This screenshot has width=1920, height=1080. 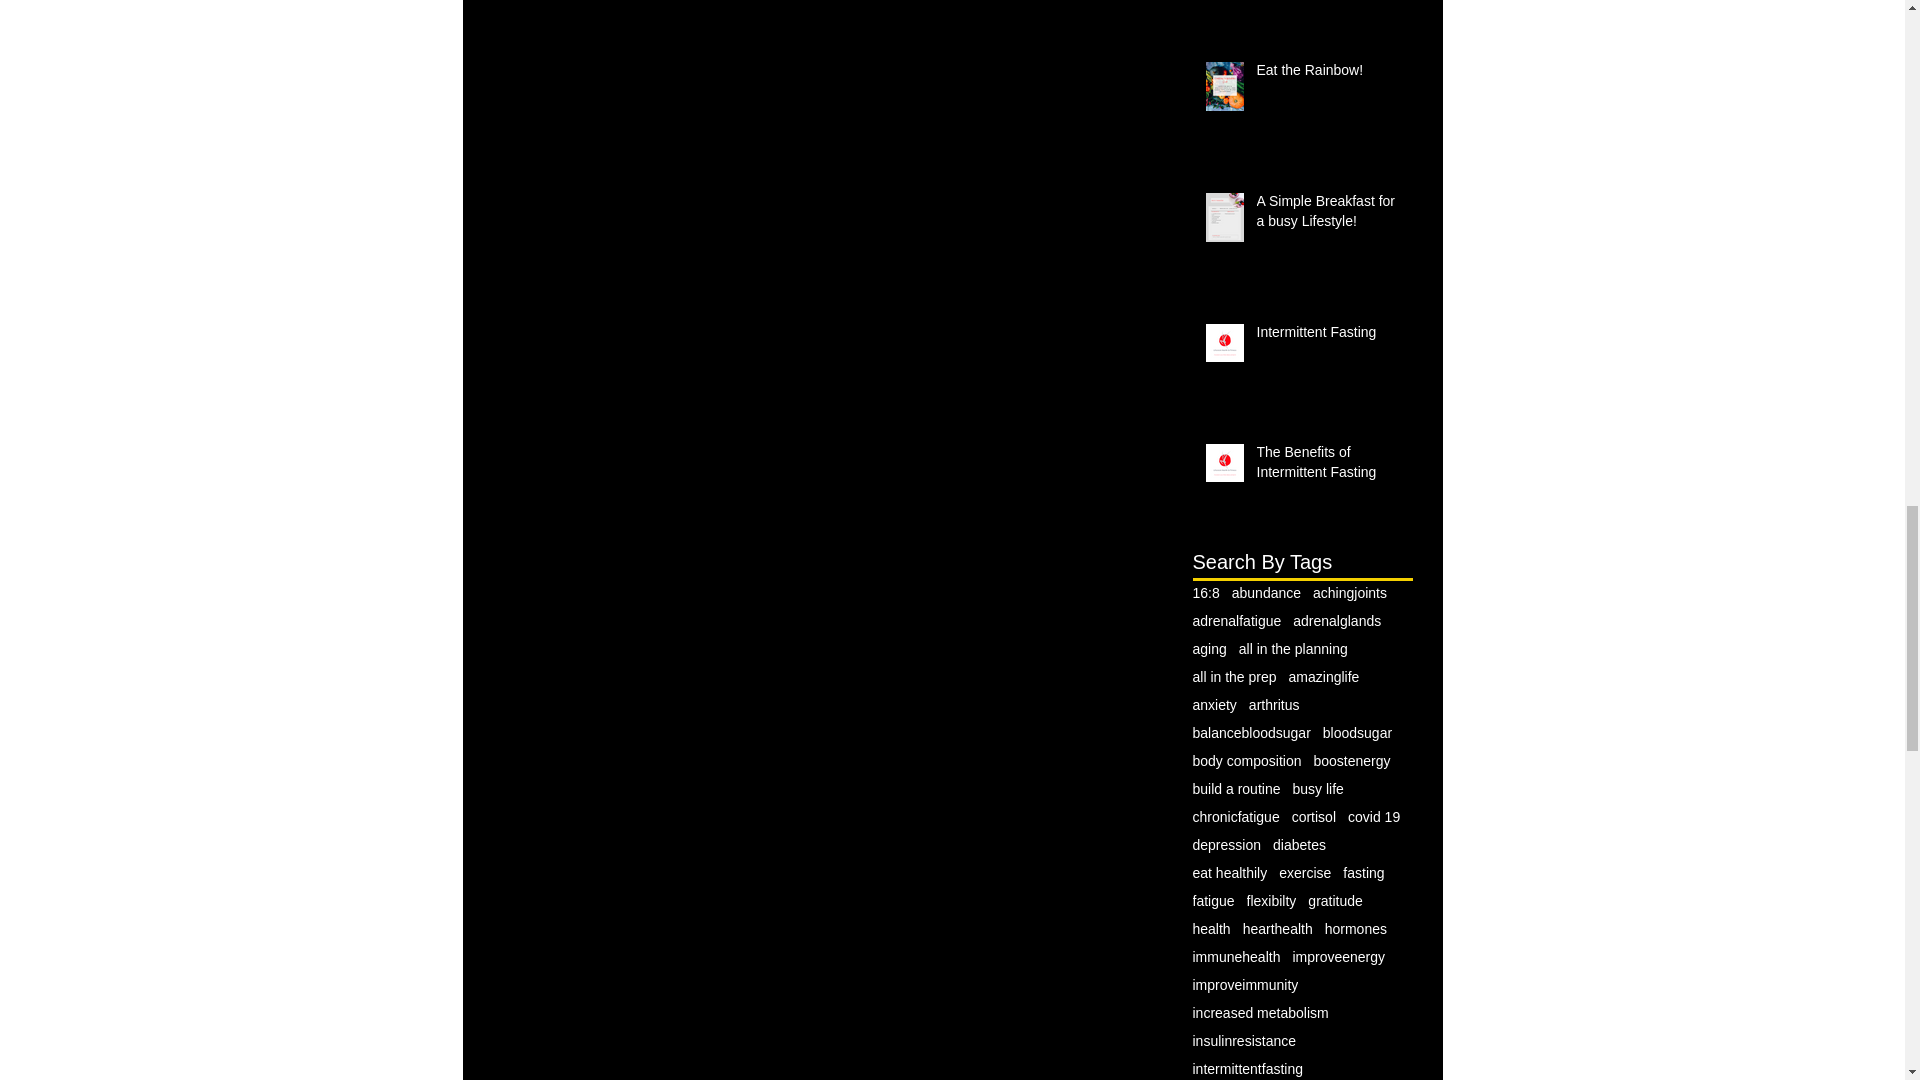 What do you see at coordinates (1292, 648) in the screenshot?
I see `all in the planning` at bounding box center [1292, 648].